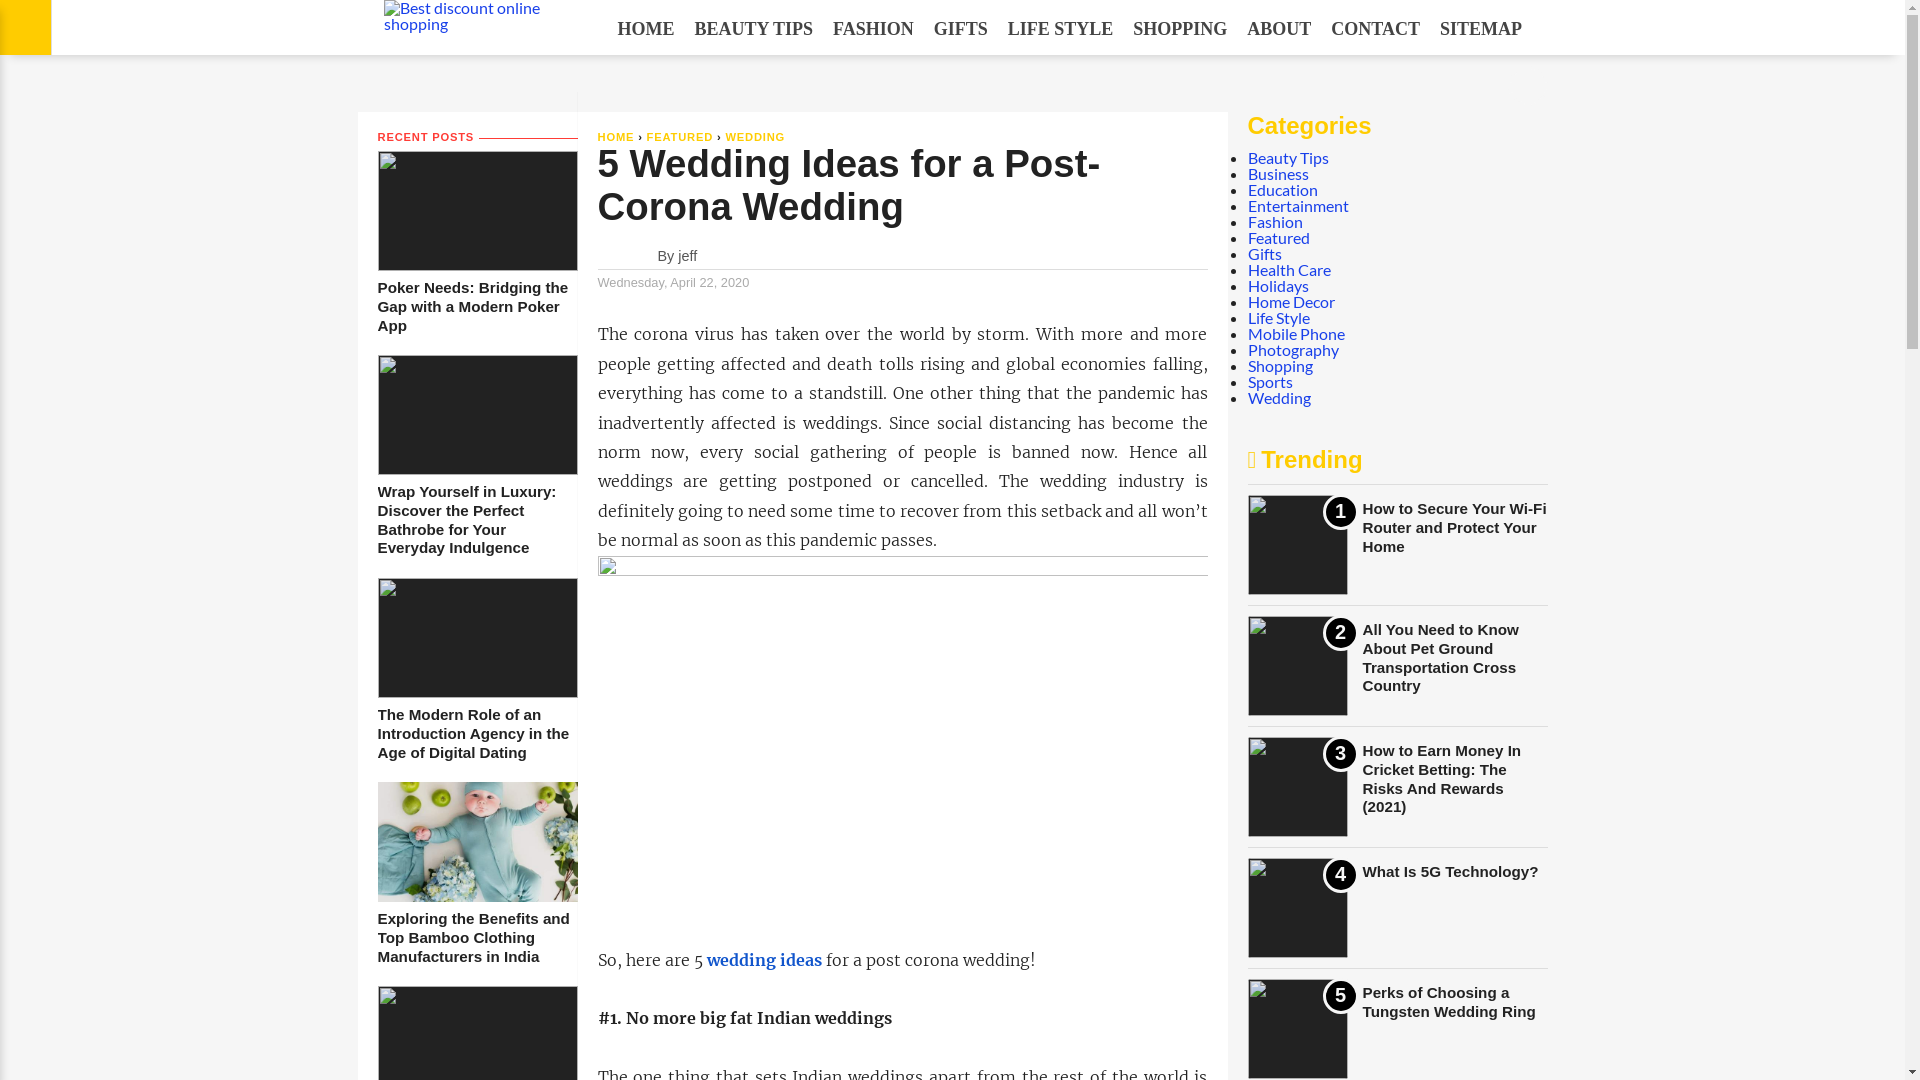 The height and width of the screenshot is (1080, 1920). I want to click on Entertainment, so click(1298, 206).